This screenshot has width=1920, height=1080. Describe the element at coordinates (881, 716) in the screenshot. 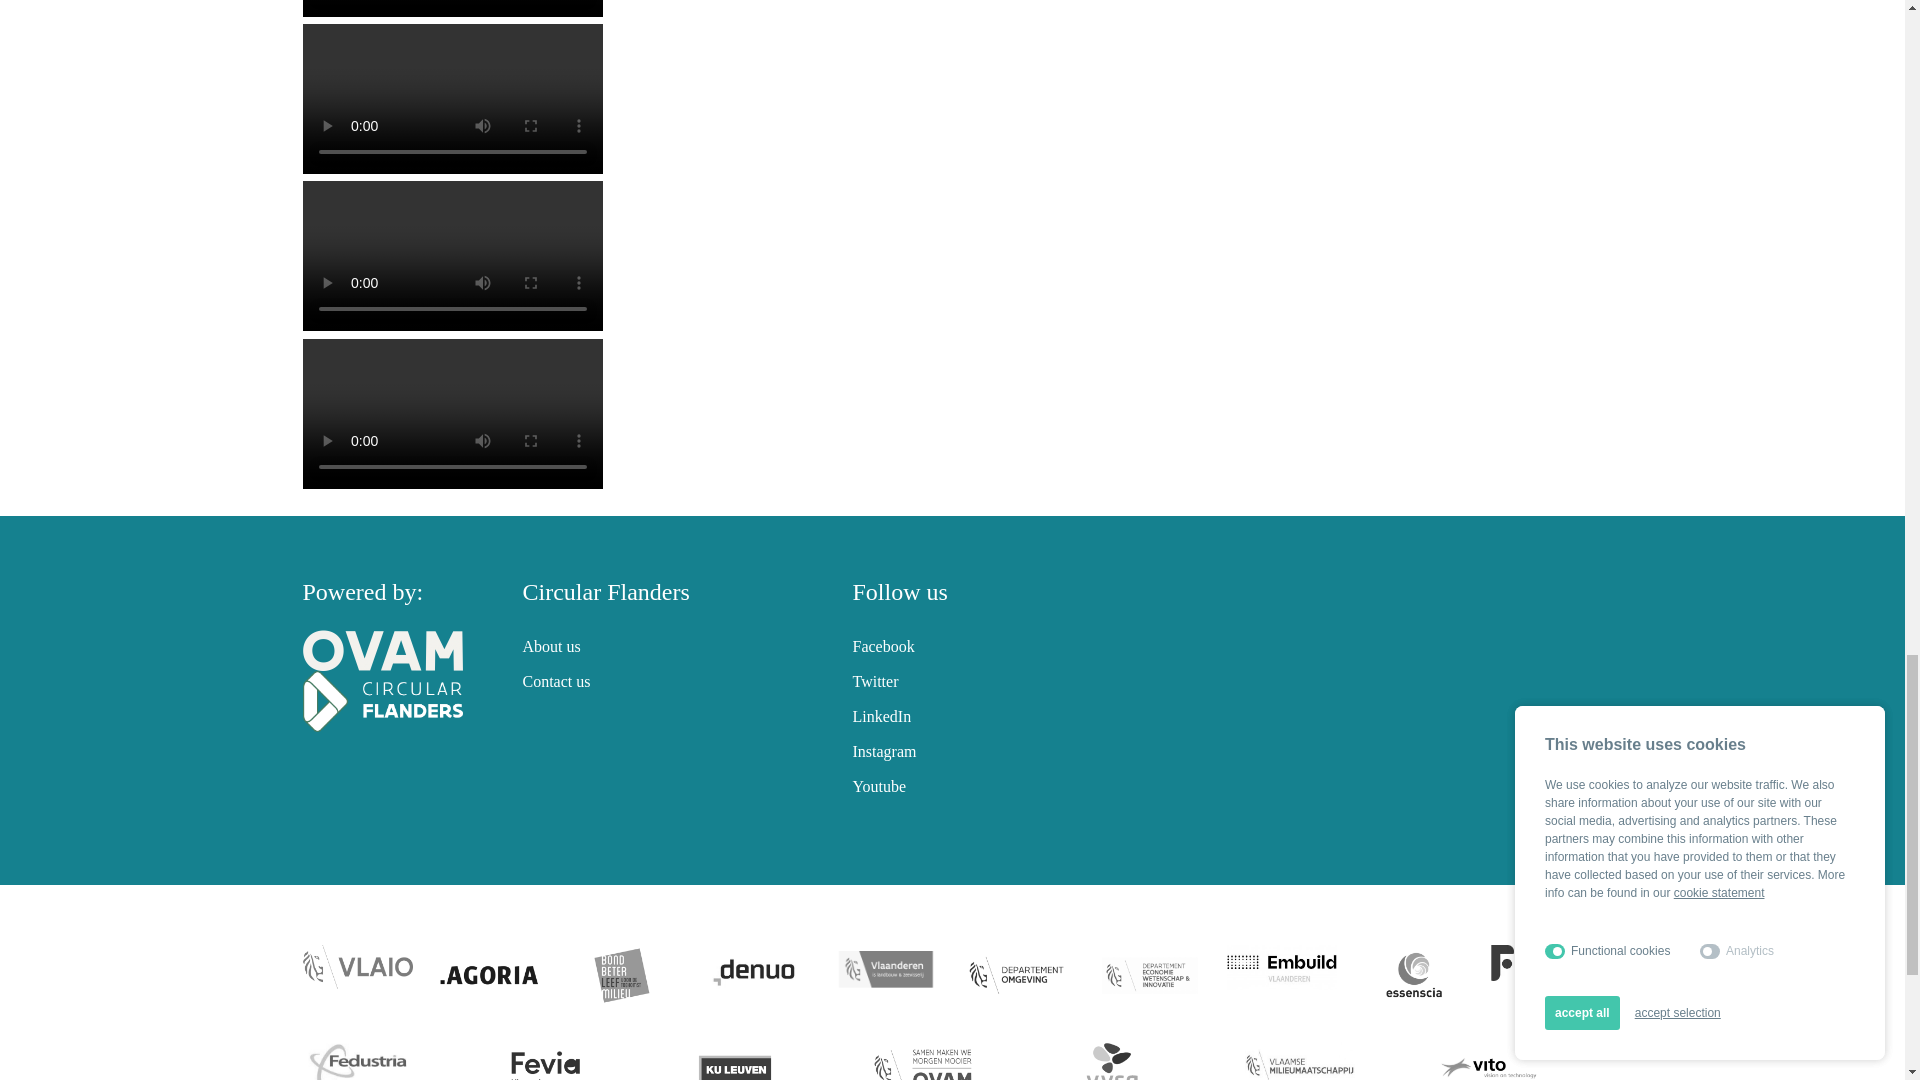

I see `LinkedIn` at that location.